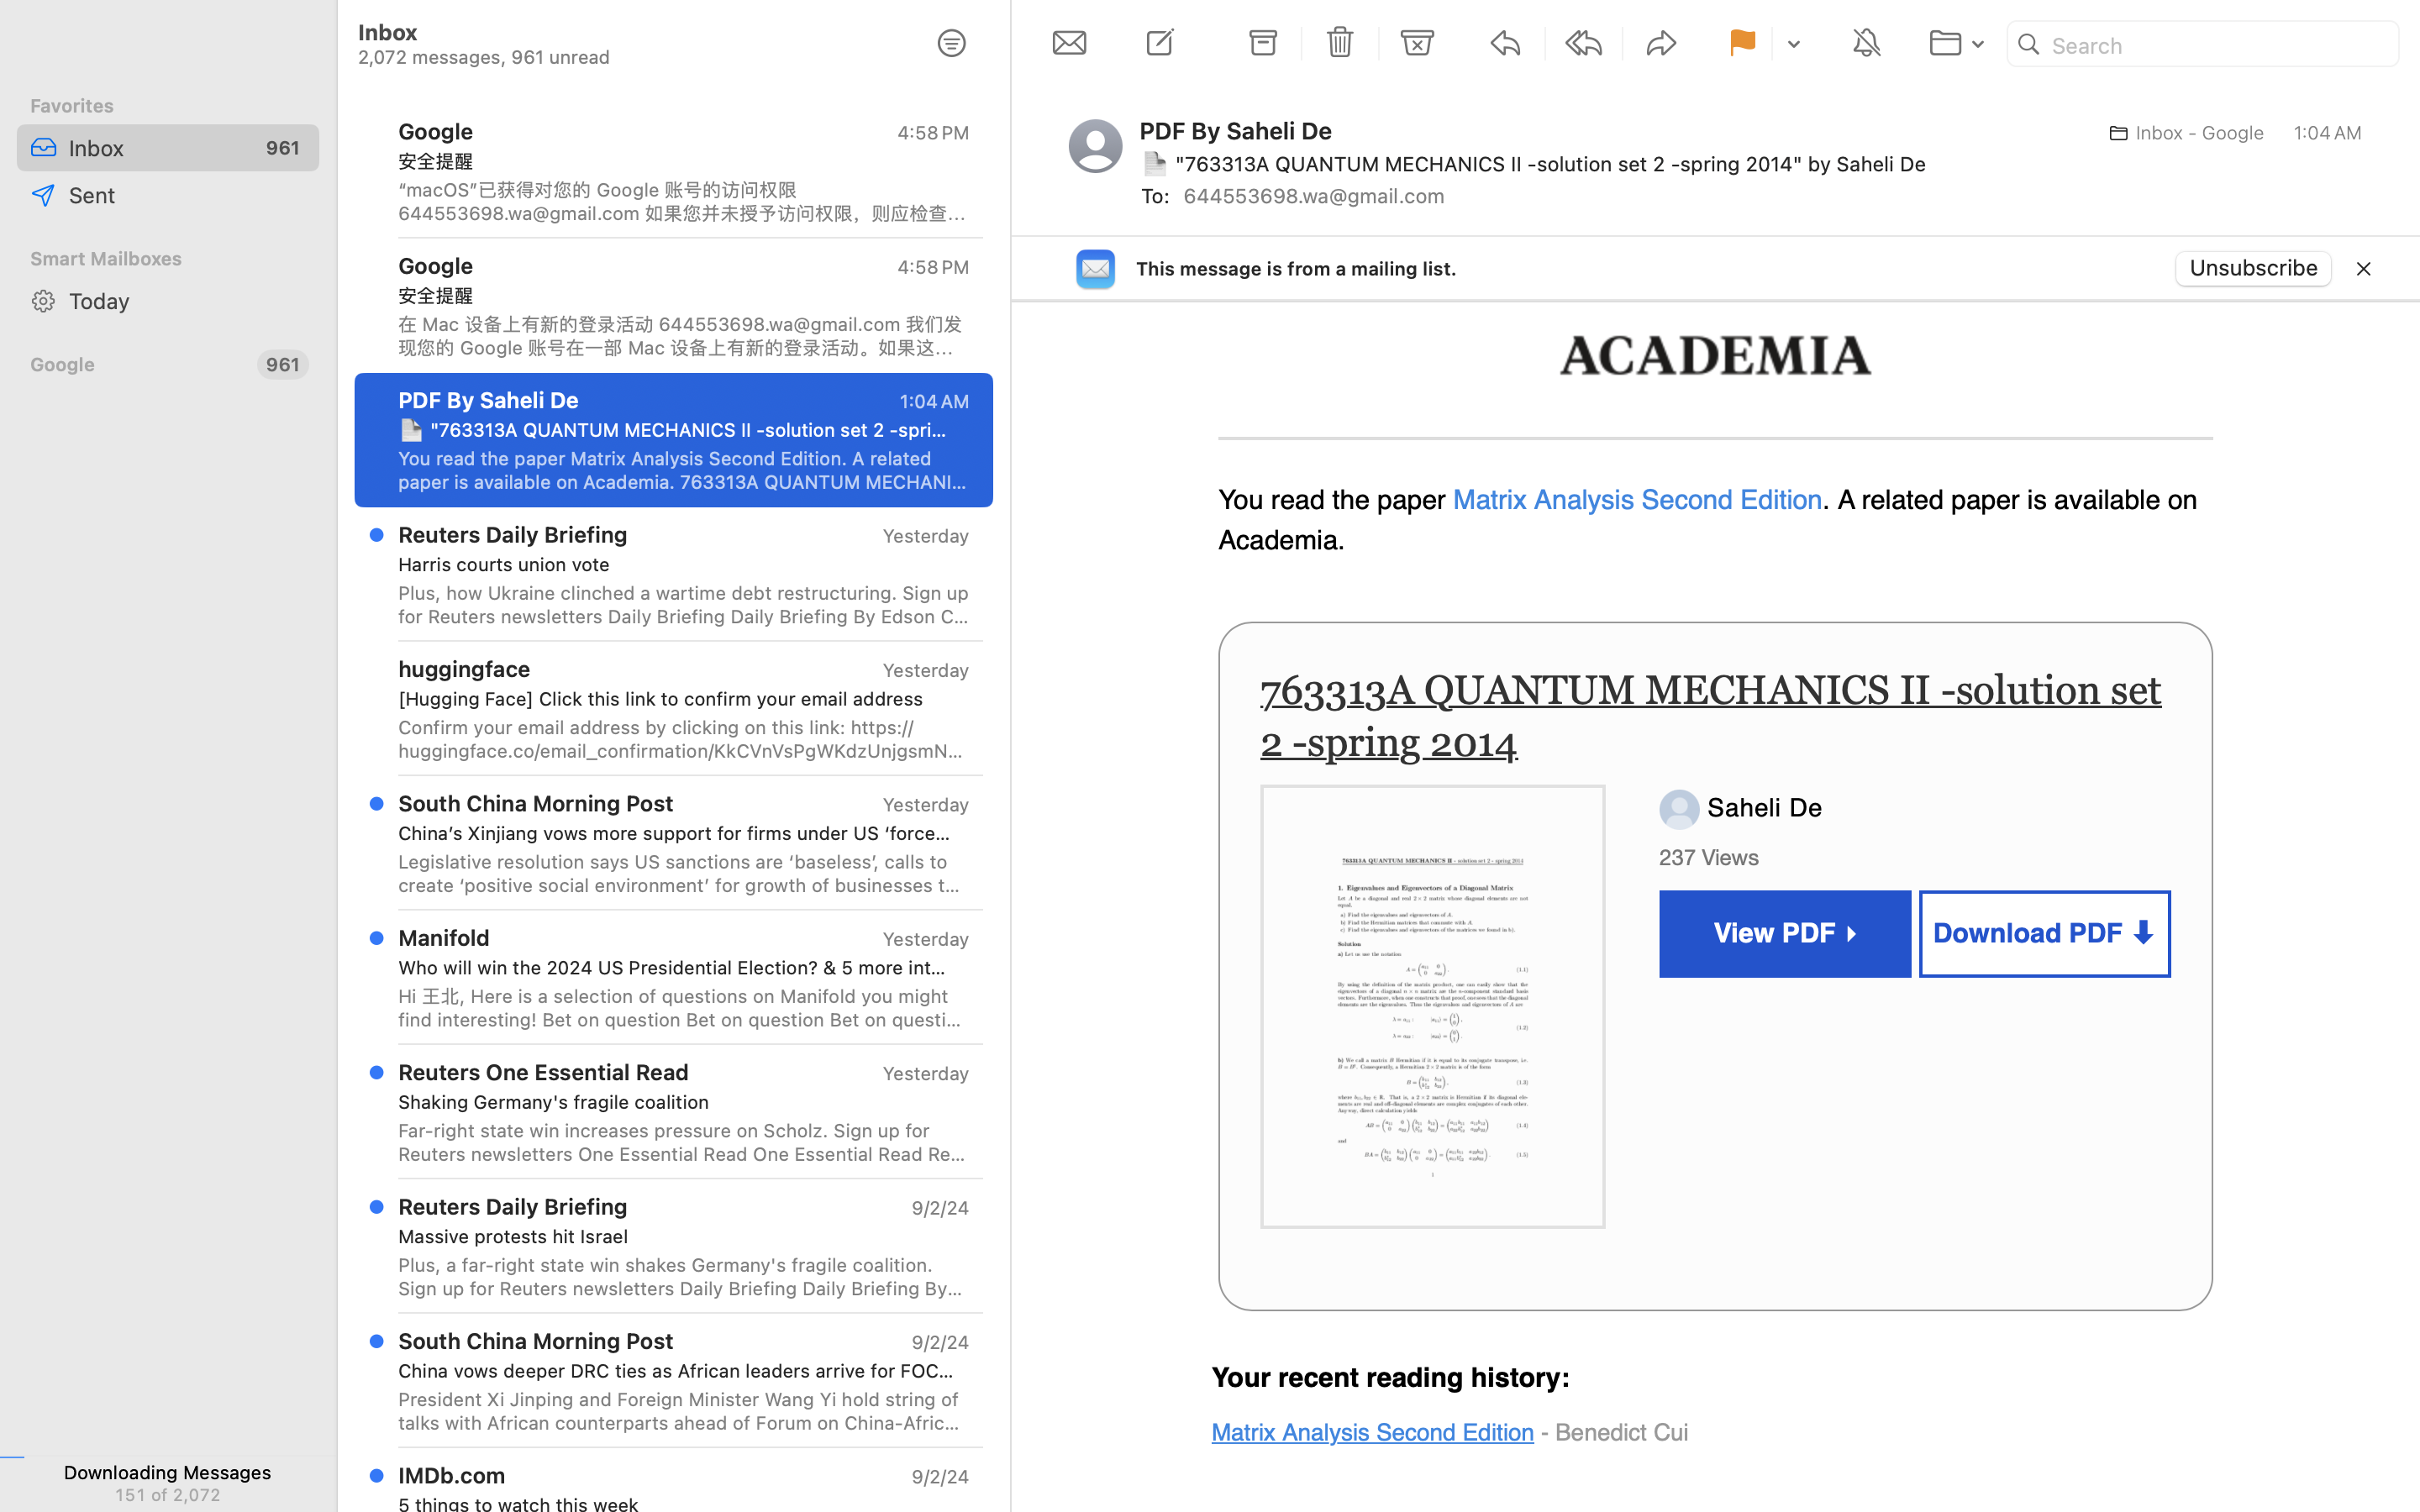  Describe the element at coordinates (187, 195) in the screenshot. I see `Sent` at that location.